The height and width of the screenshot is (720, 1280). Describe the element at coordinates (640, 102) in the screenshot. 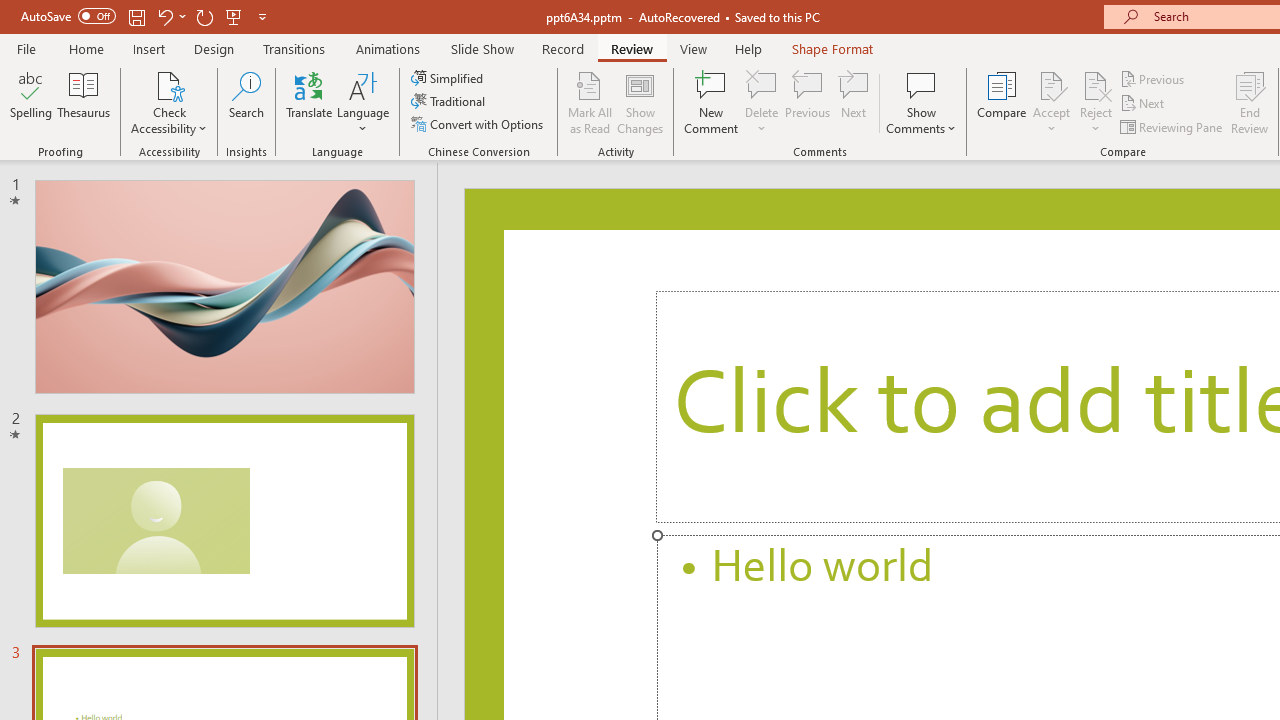

I see `Show Changes` at that location.